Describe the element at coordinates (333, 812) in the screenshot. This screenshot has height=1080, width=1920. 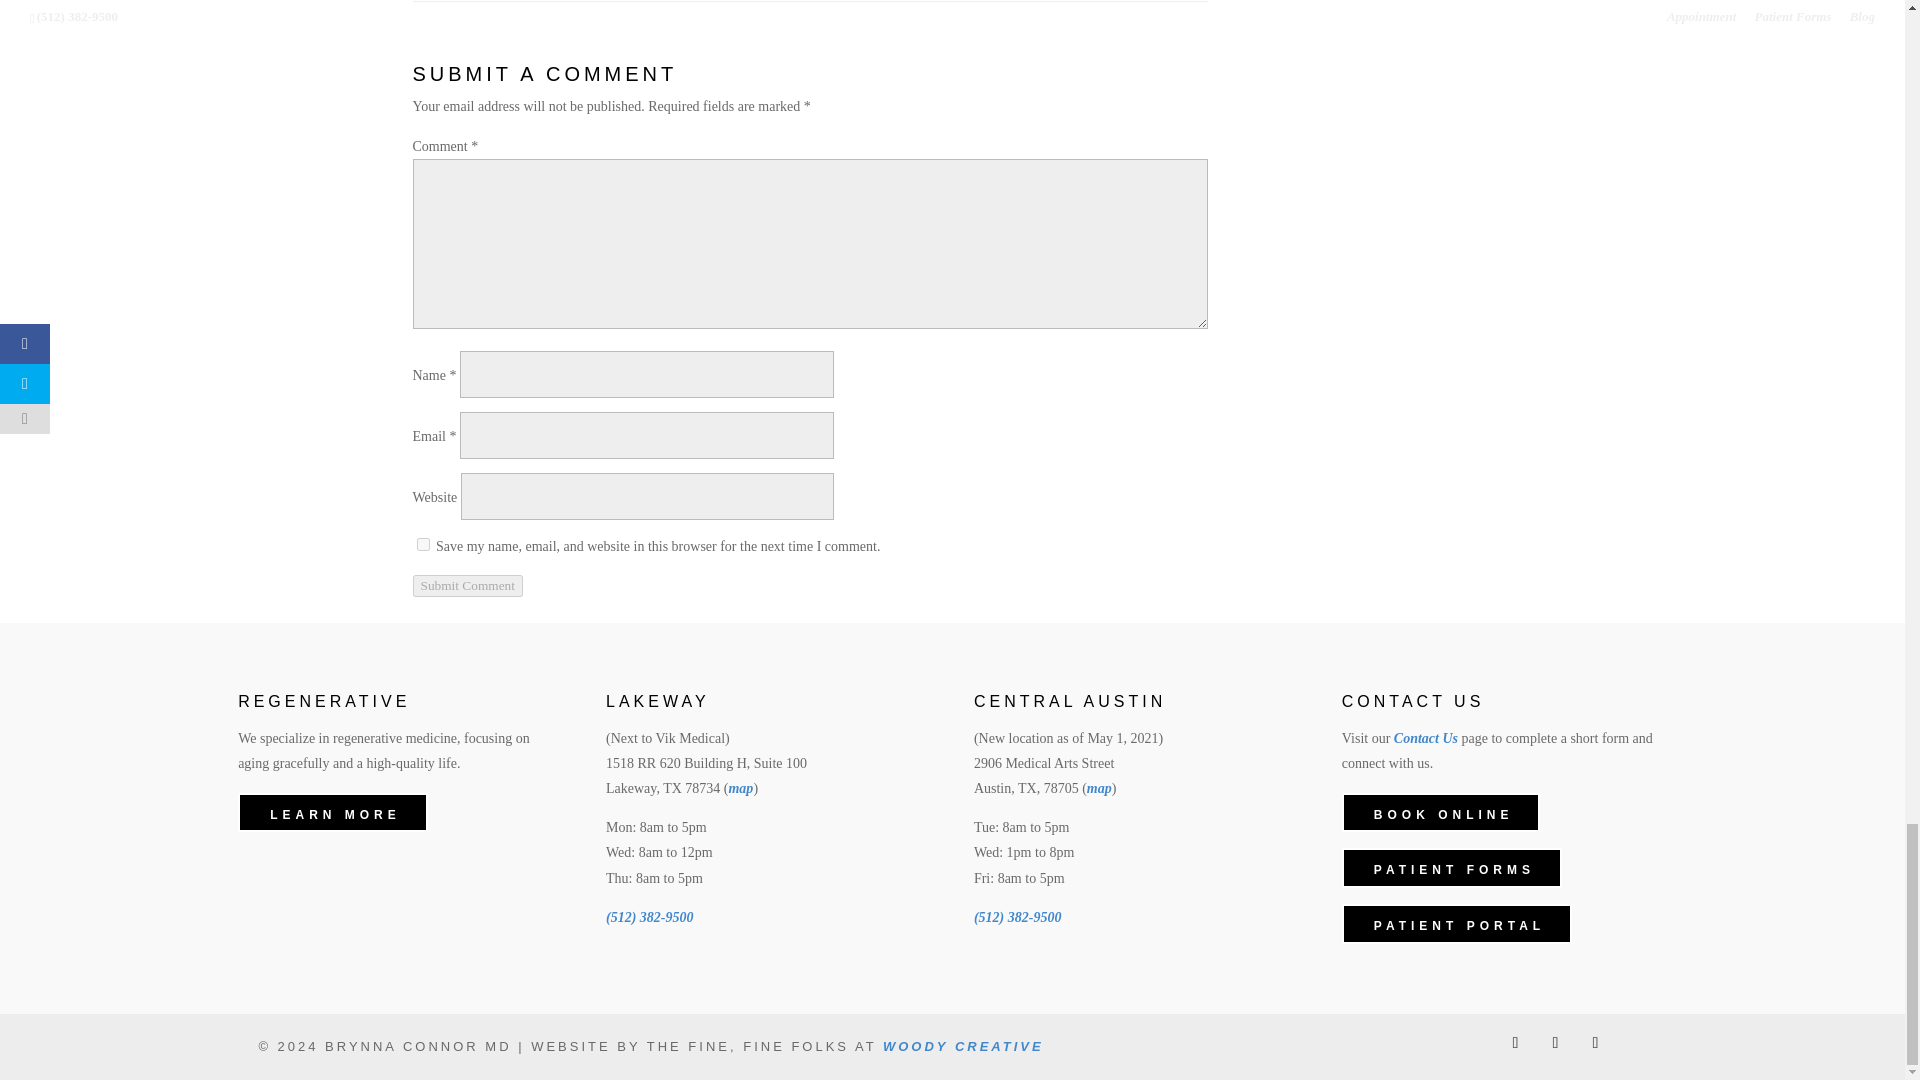
I see `LEARN MORE` at that location.